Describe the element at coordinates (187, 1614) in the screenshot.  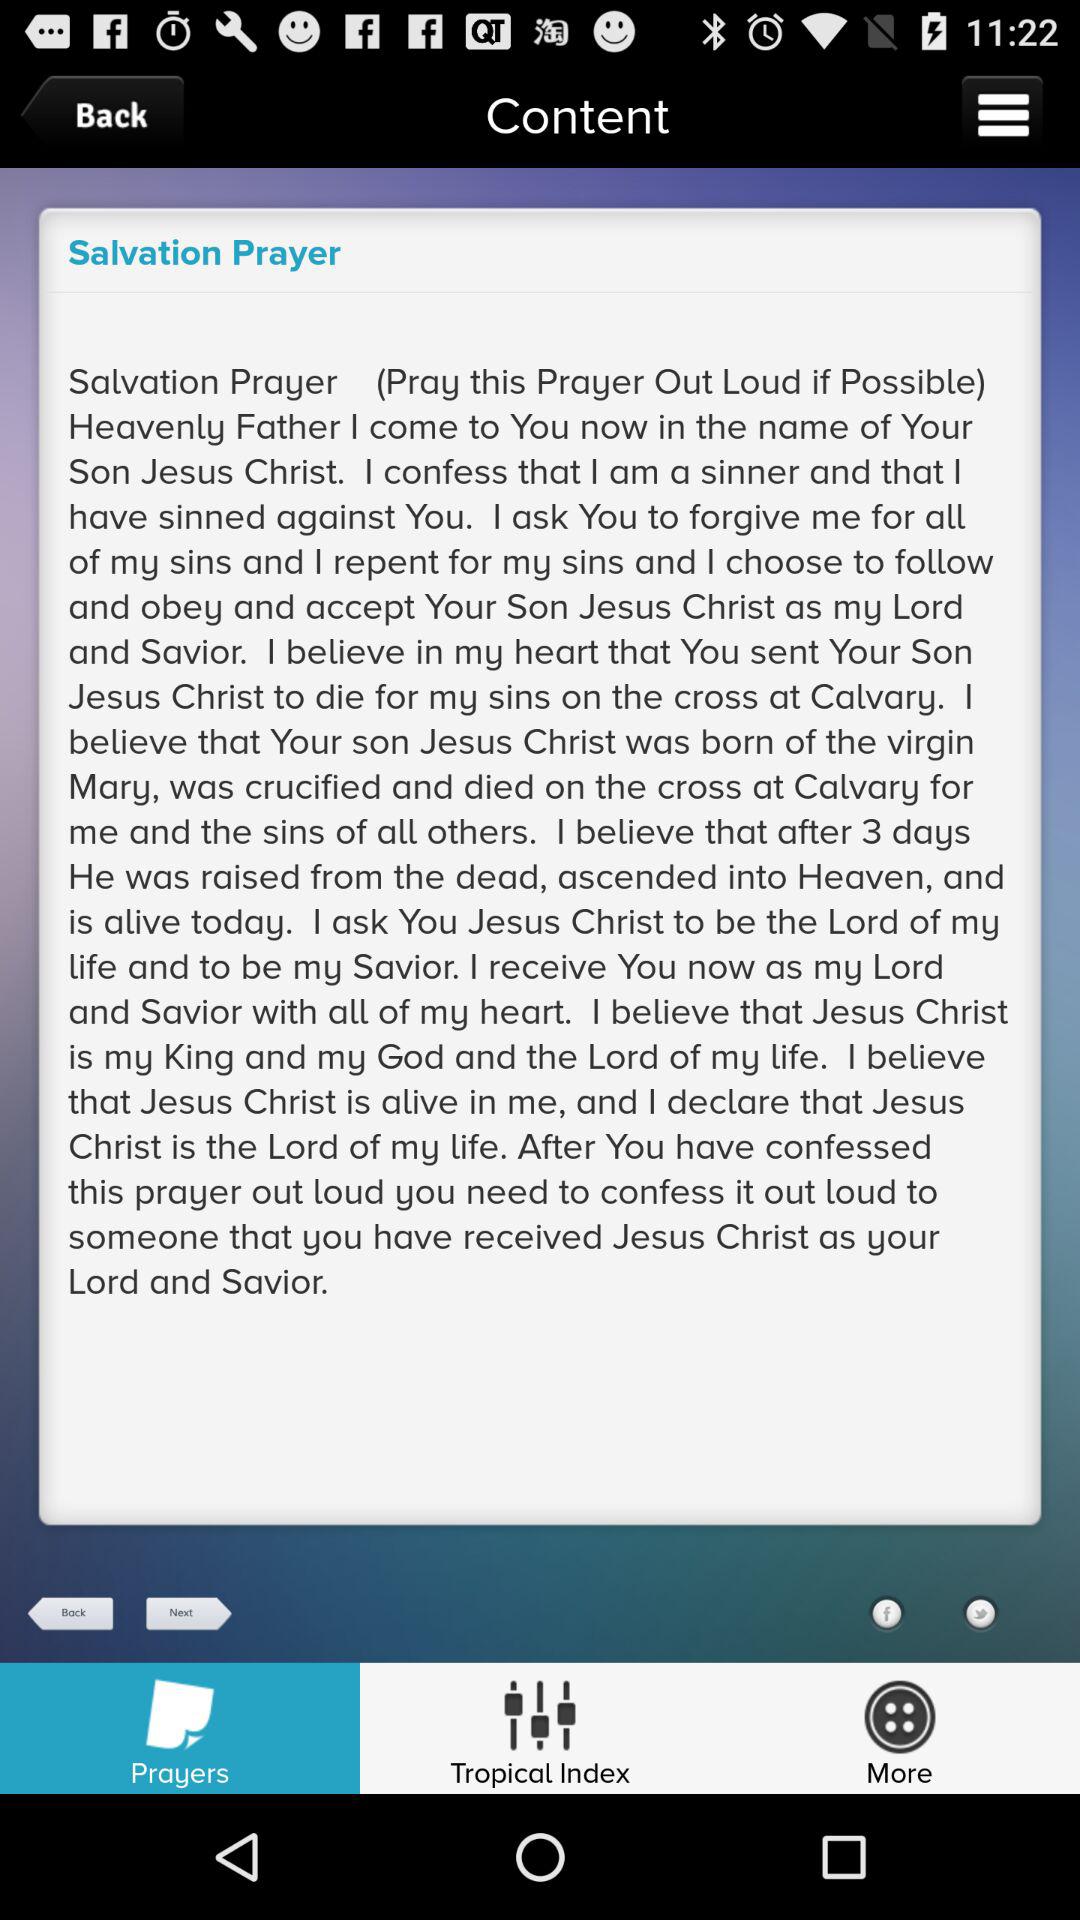
I see `next going button` at that location.